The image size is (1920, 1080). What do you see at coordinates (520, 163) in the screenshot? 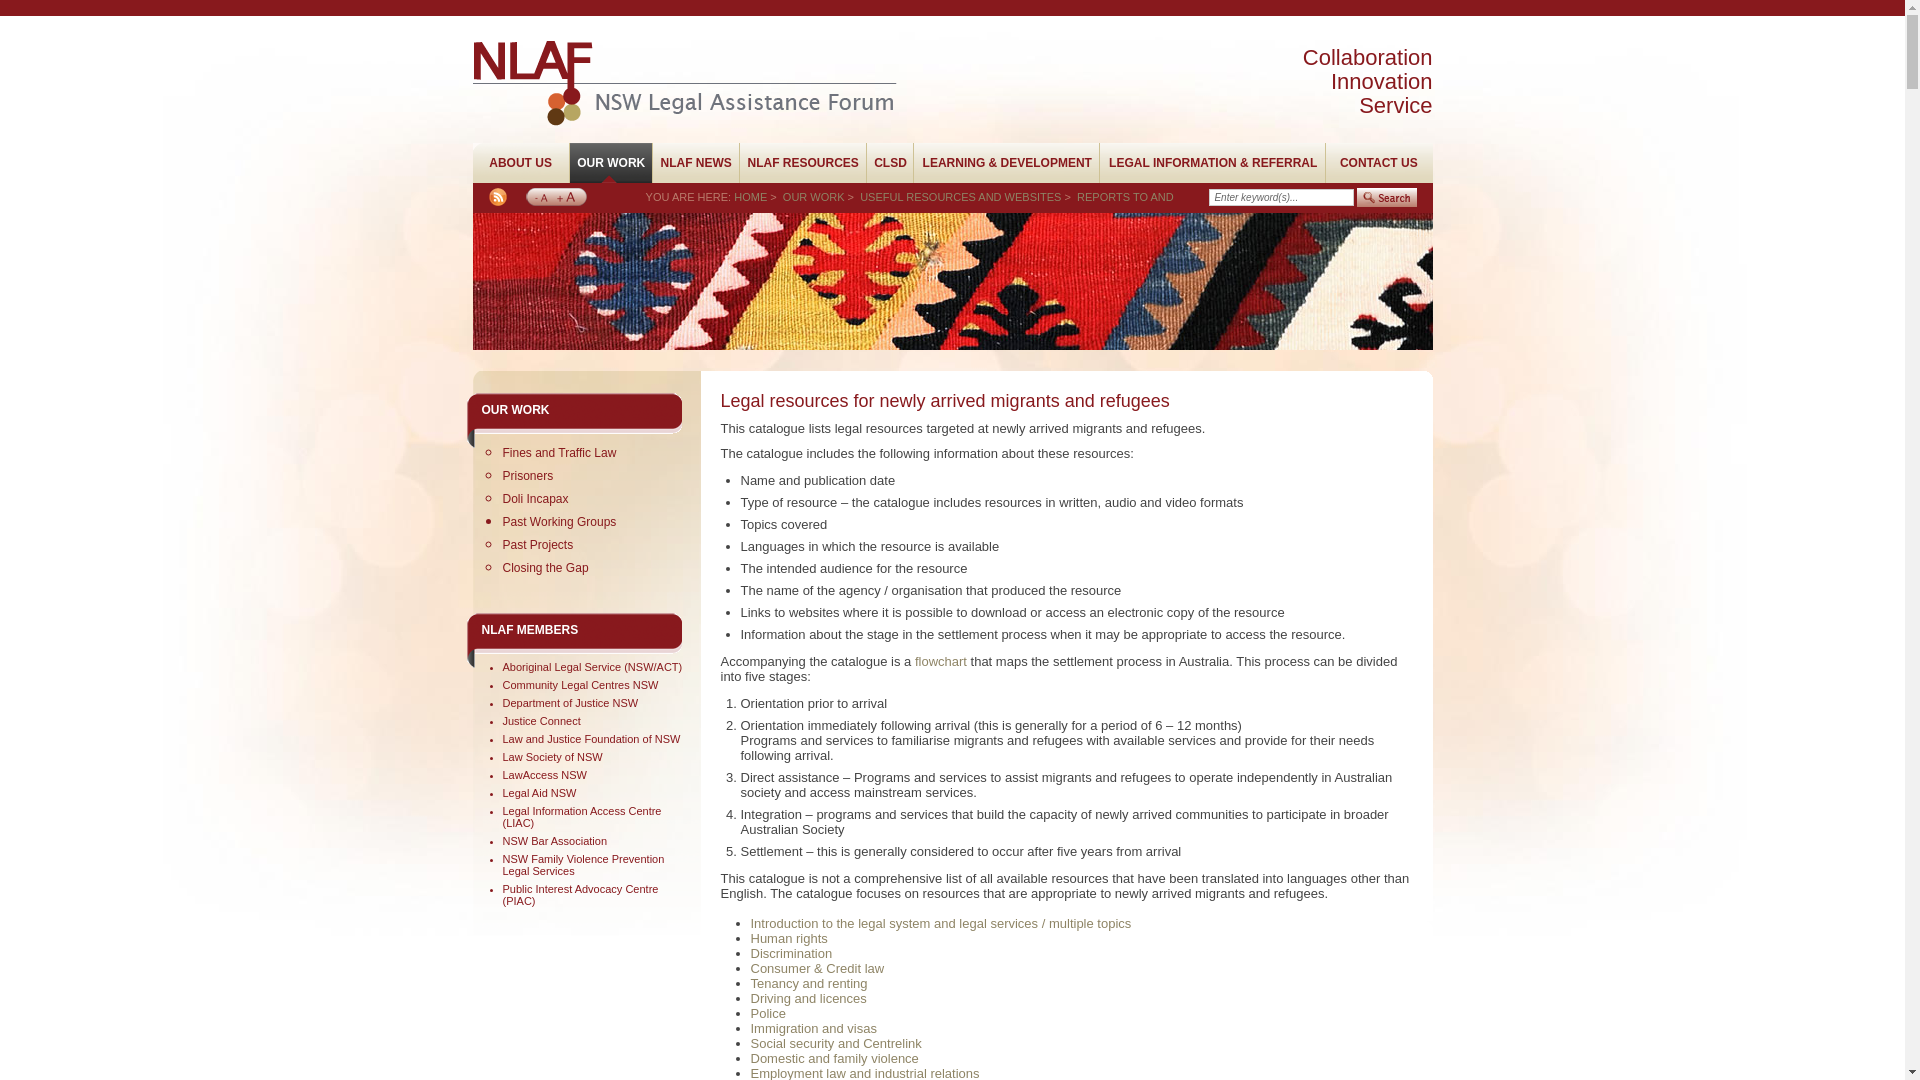
I see `ABOUT US` at bounding box center [520, 163].